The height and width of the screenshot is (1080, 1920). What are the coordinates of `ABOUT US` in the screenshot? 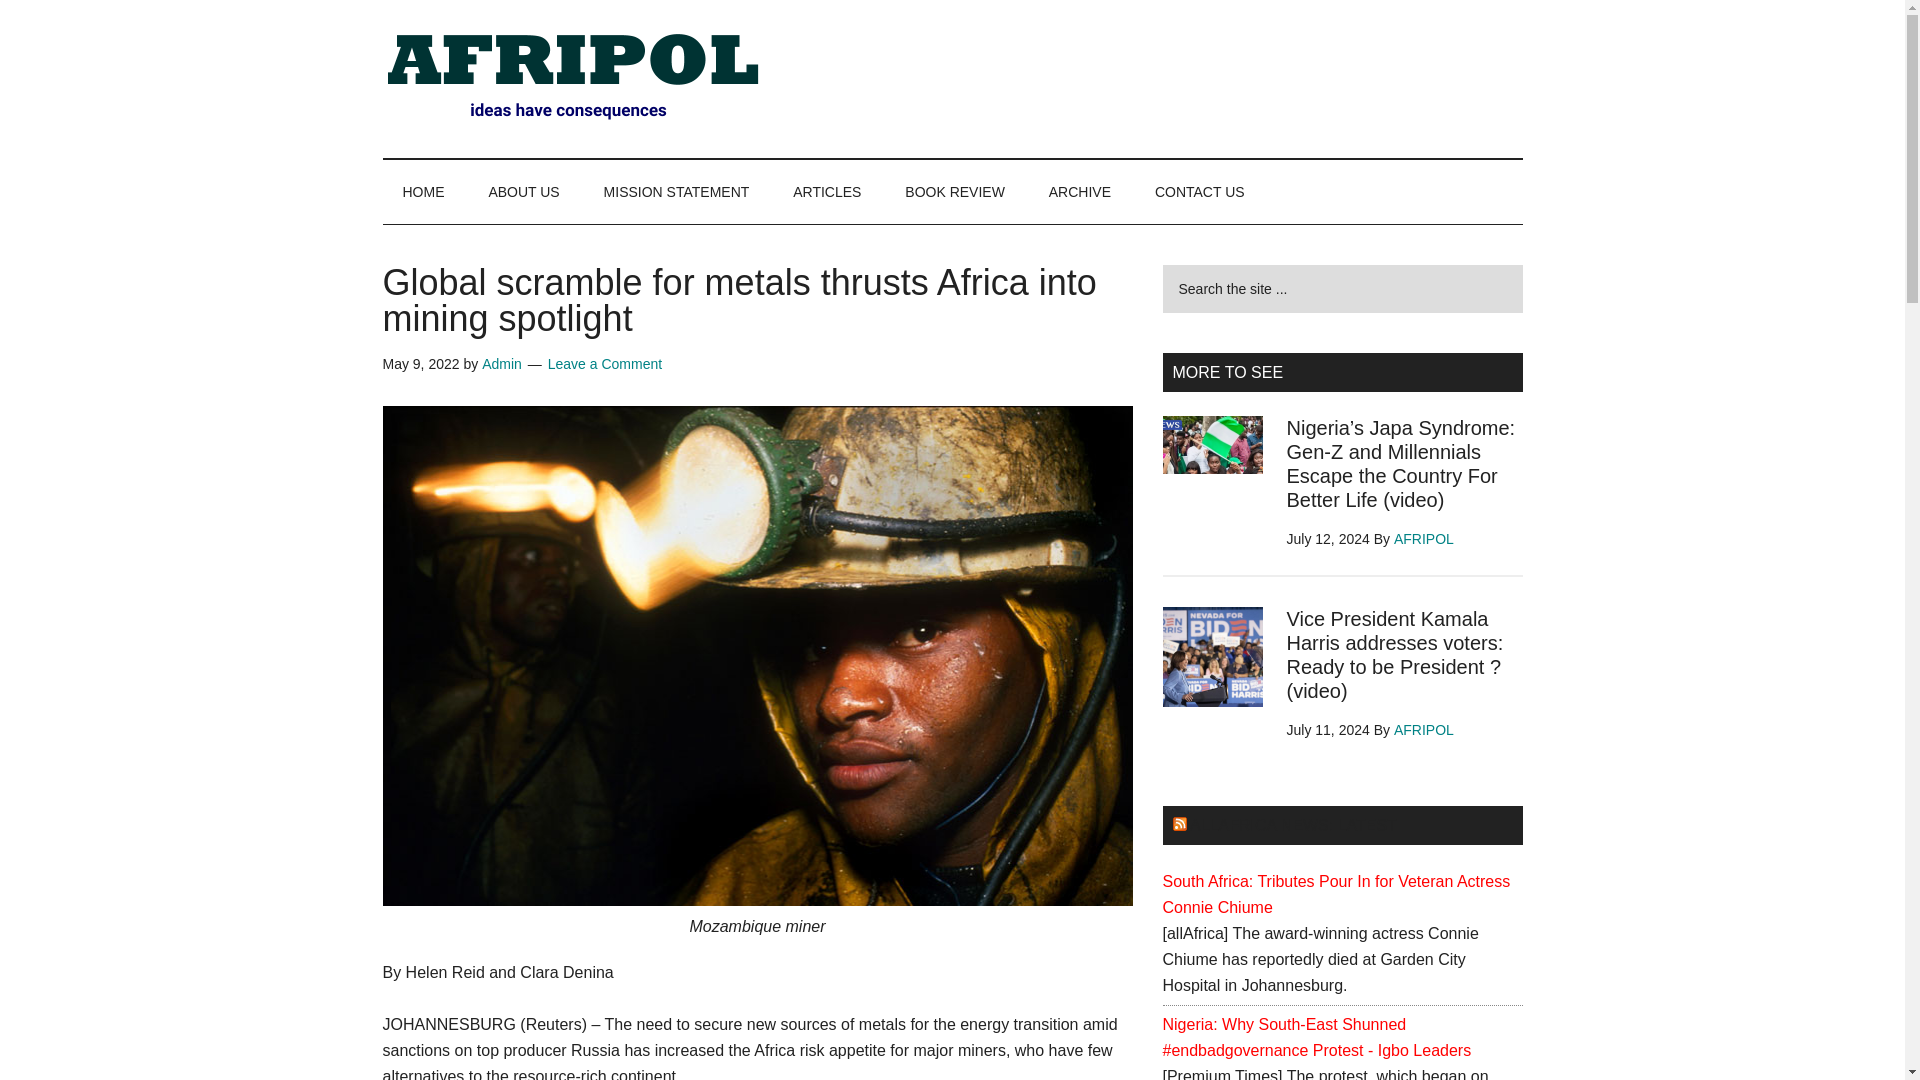 It's located at (524, 191).